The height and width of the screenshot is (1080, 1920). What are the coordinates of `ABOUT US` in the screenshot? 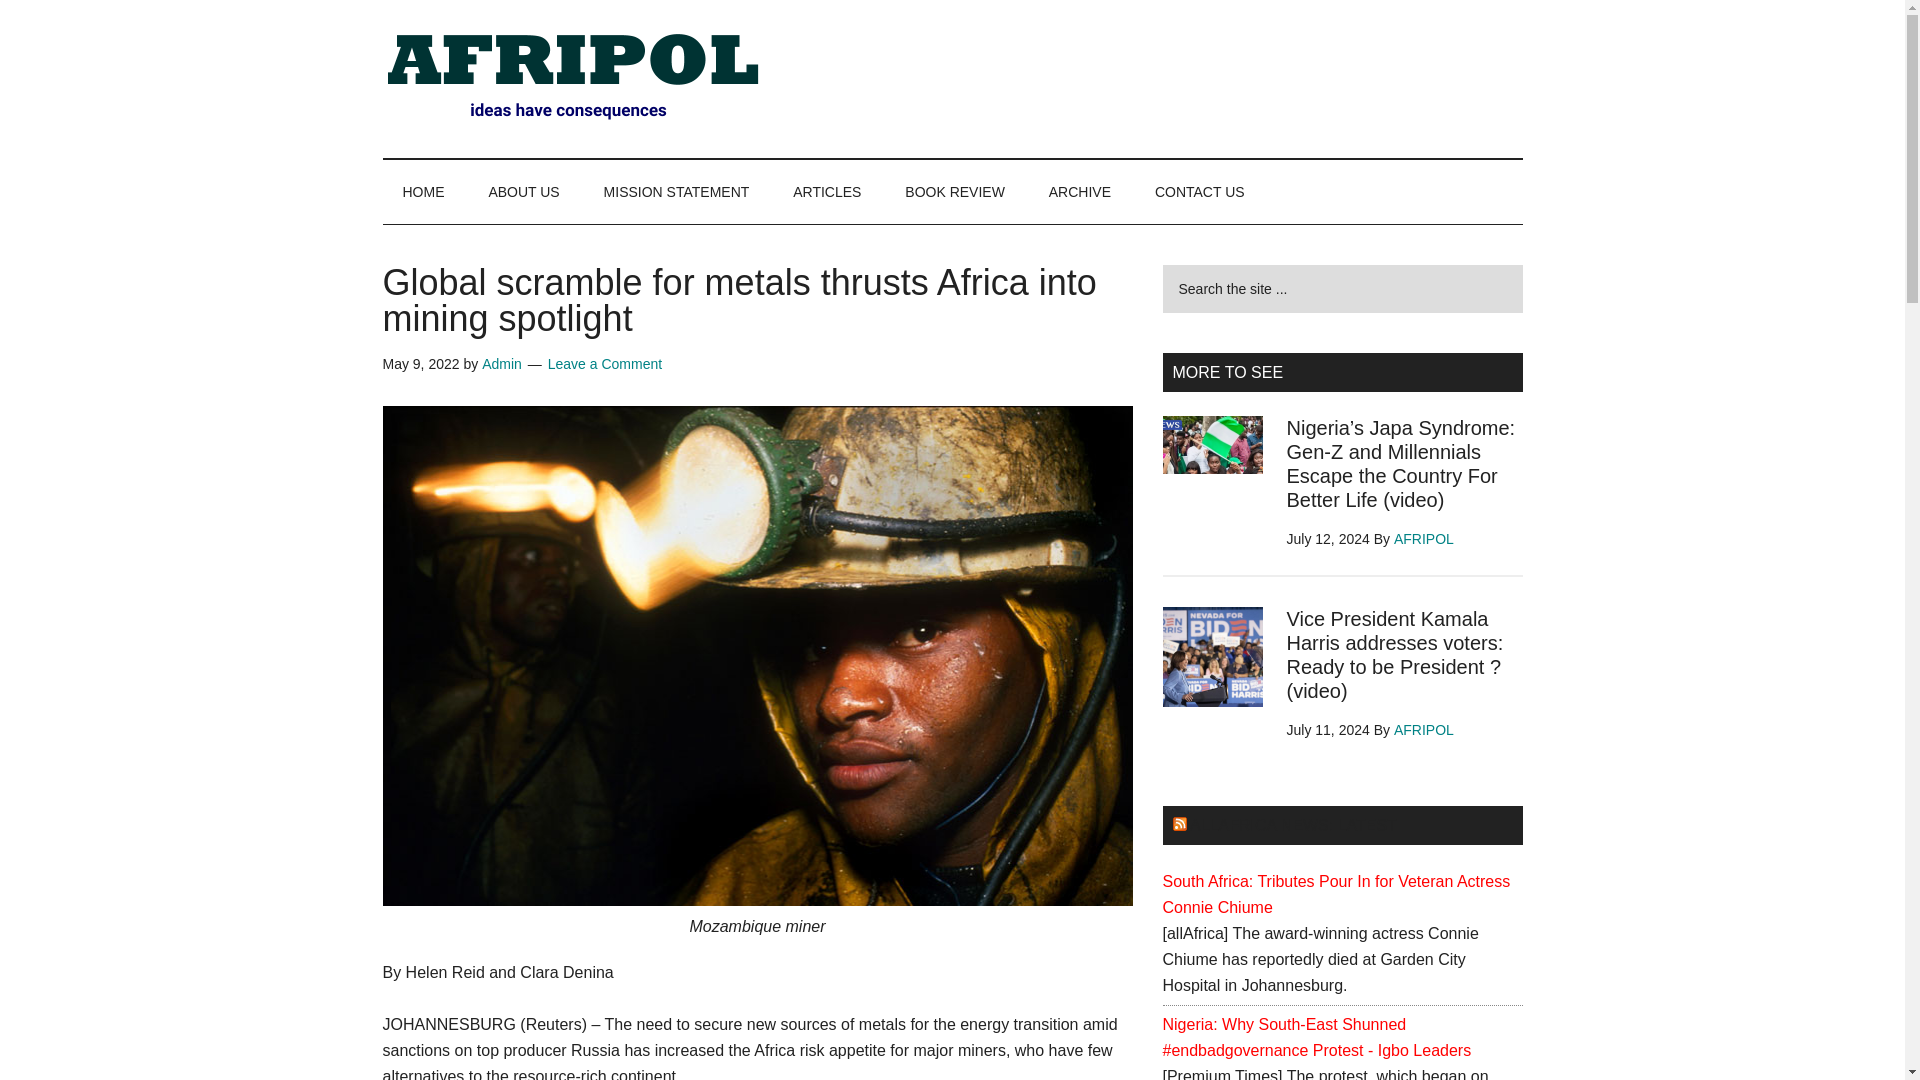 It's located at (524, 191).